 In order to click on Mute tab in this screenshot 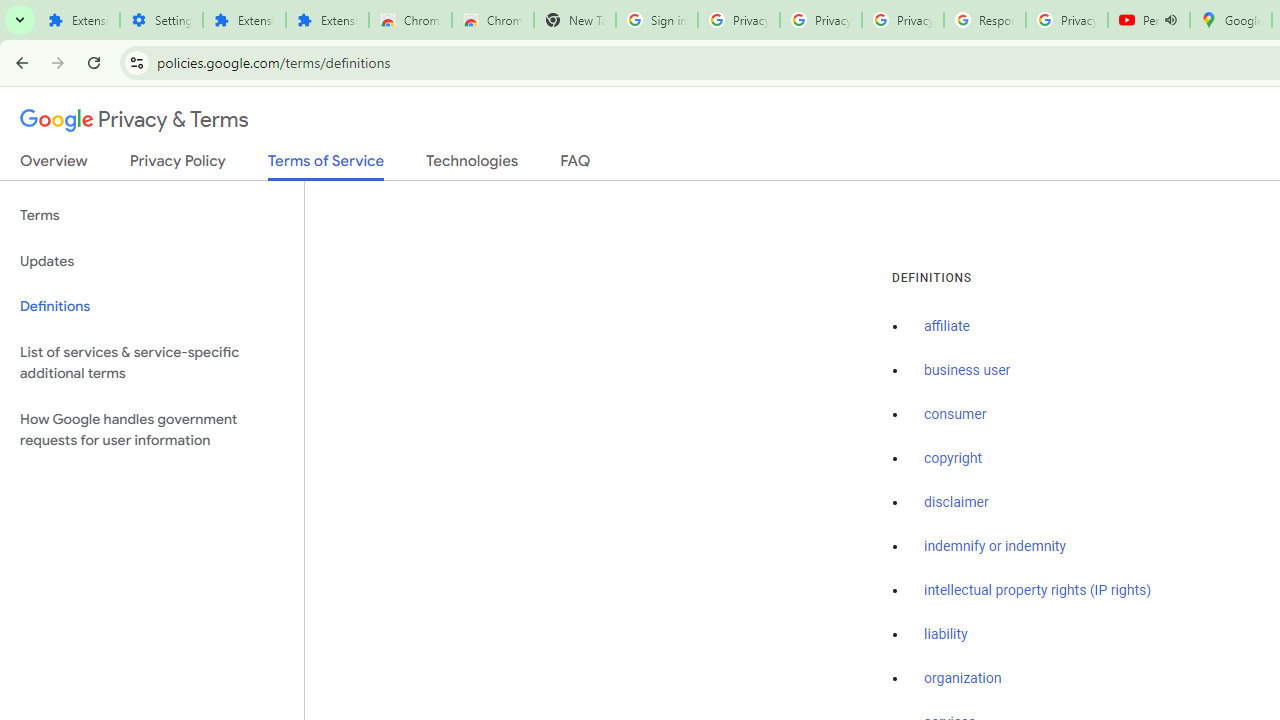, I will do `click(1170, 20)`.